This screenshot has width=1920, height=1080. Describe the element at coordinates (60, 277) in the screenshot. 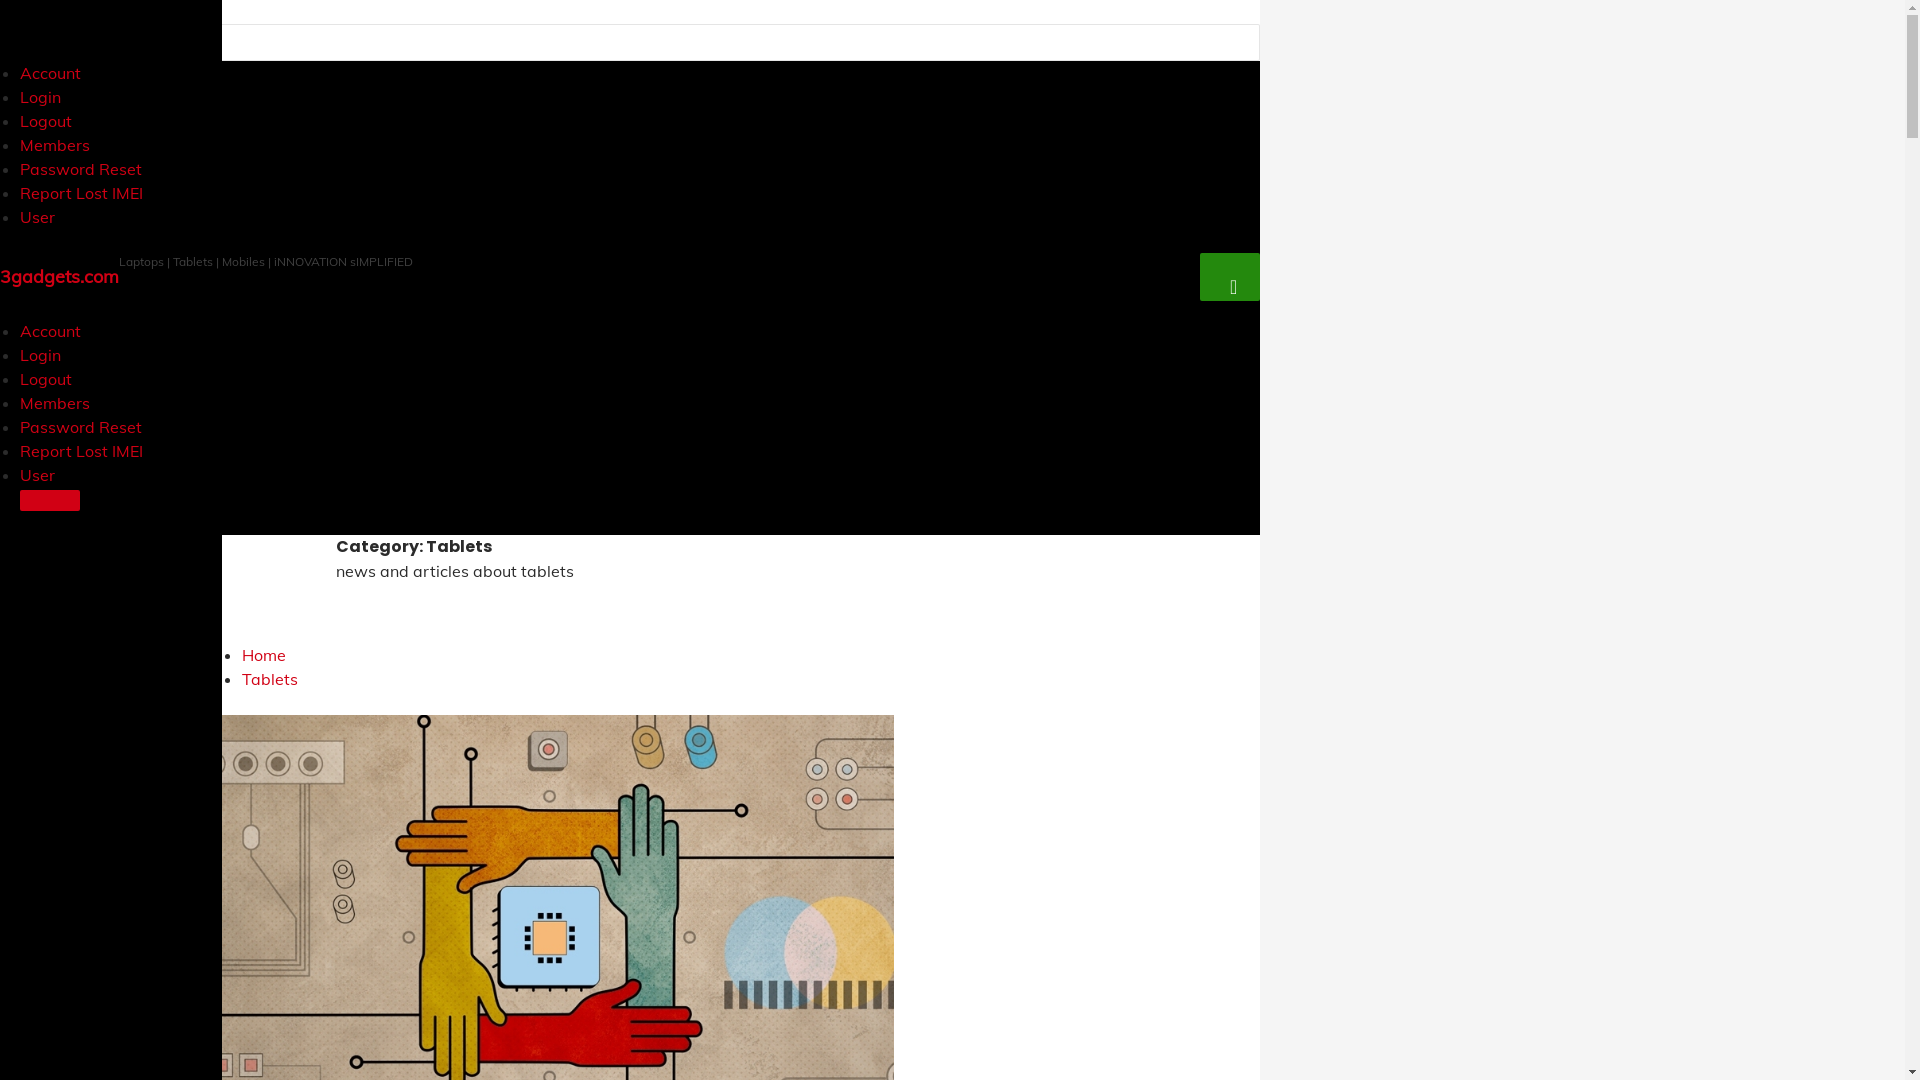

I see `3gadgets.com` at that location.